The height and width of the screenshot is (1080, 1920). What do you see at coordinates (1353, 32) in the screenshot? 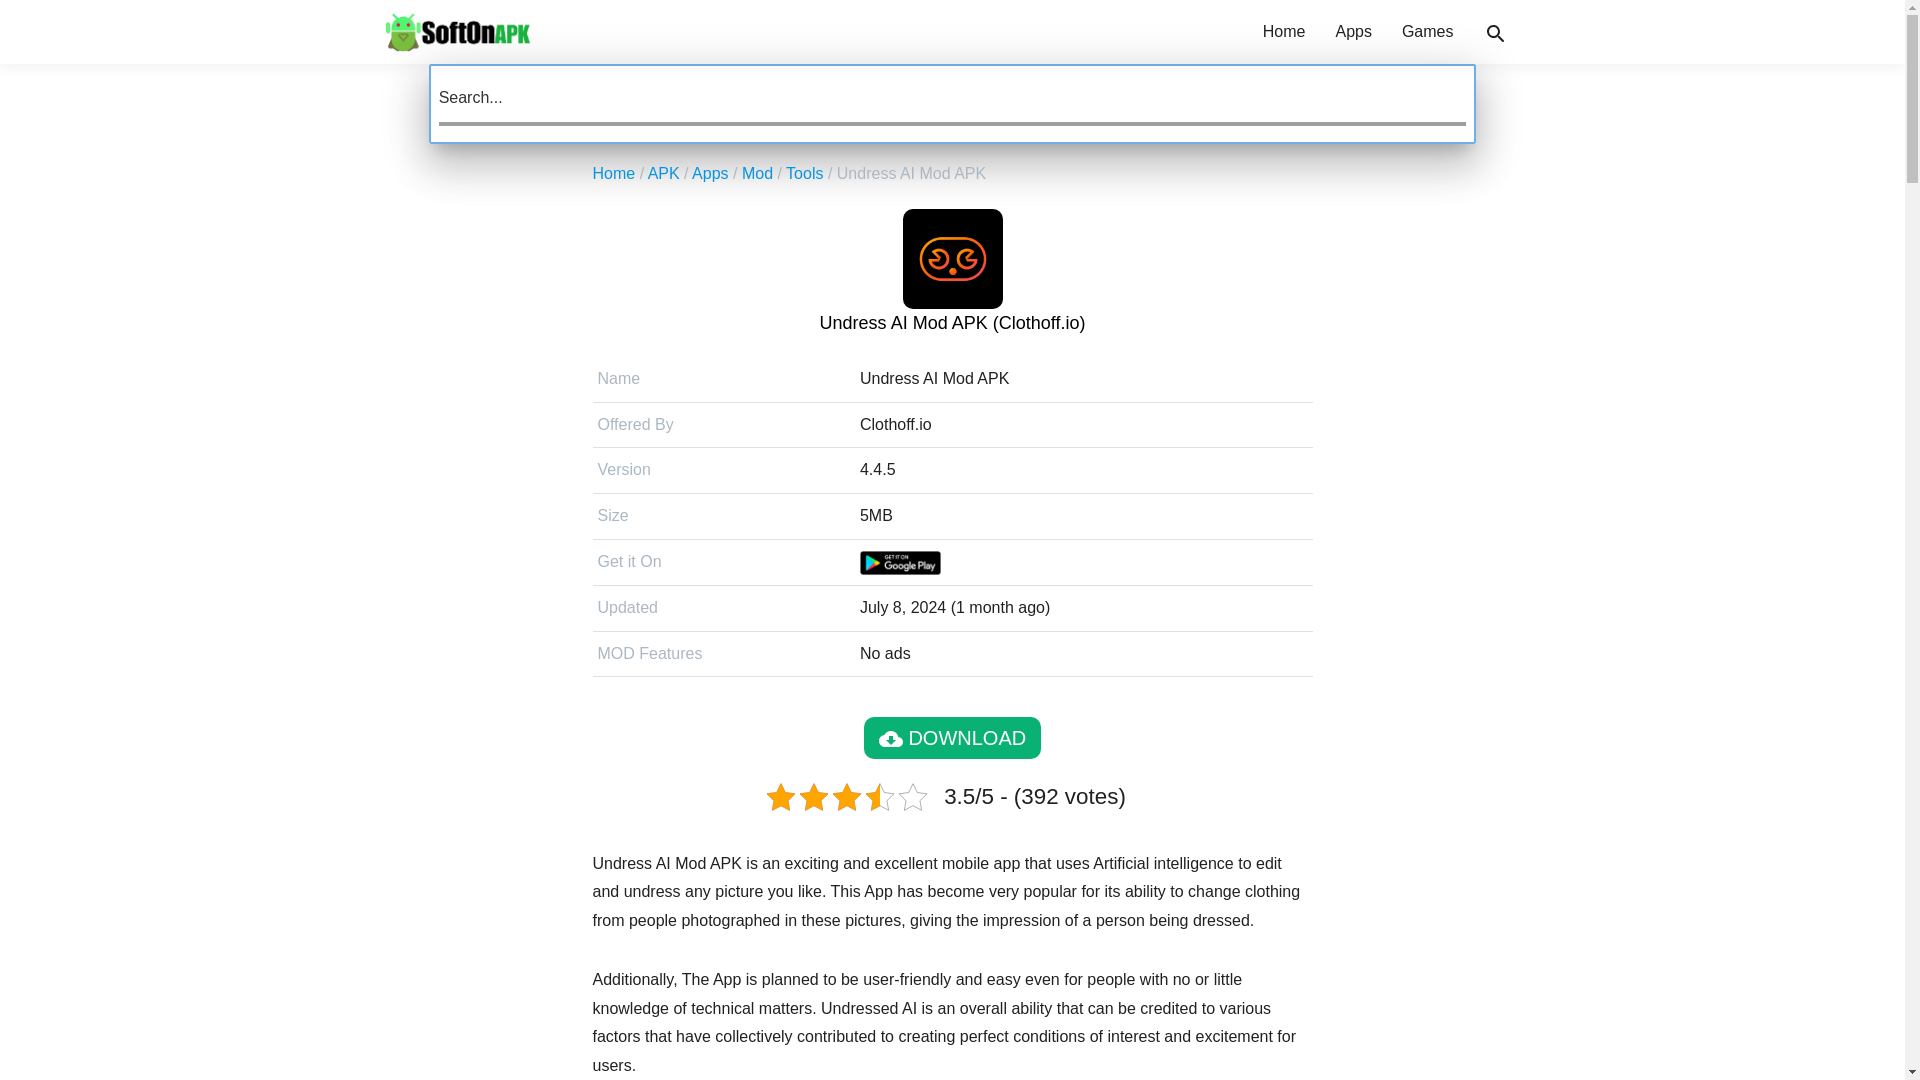
I see `Apps` at bounding box center [1353, 32].